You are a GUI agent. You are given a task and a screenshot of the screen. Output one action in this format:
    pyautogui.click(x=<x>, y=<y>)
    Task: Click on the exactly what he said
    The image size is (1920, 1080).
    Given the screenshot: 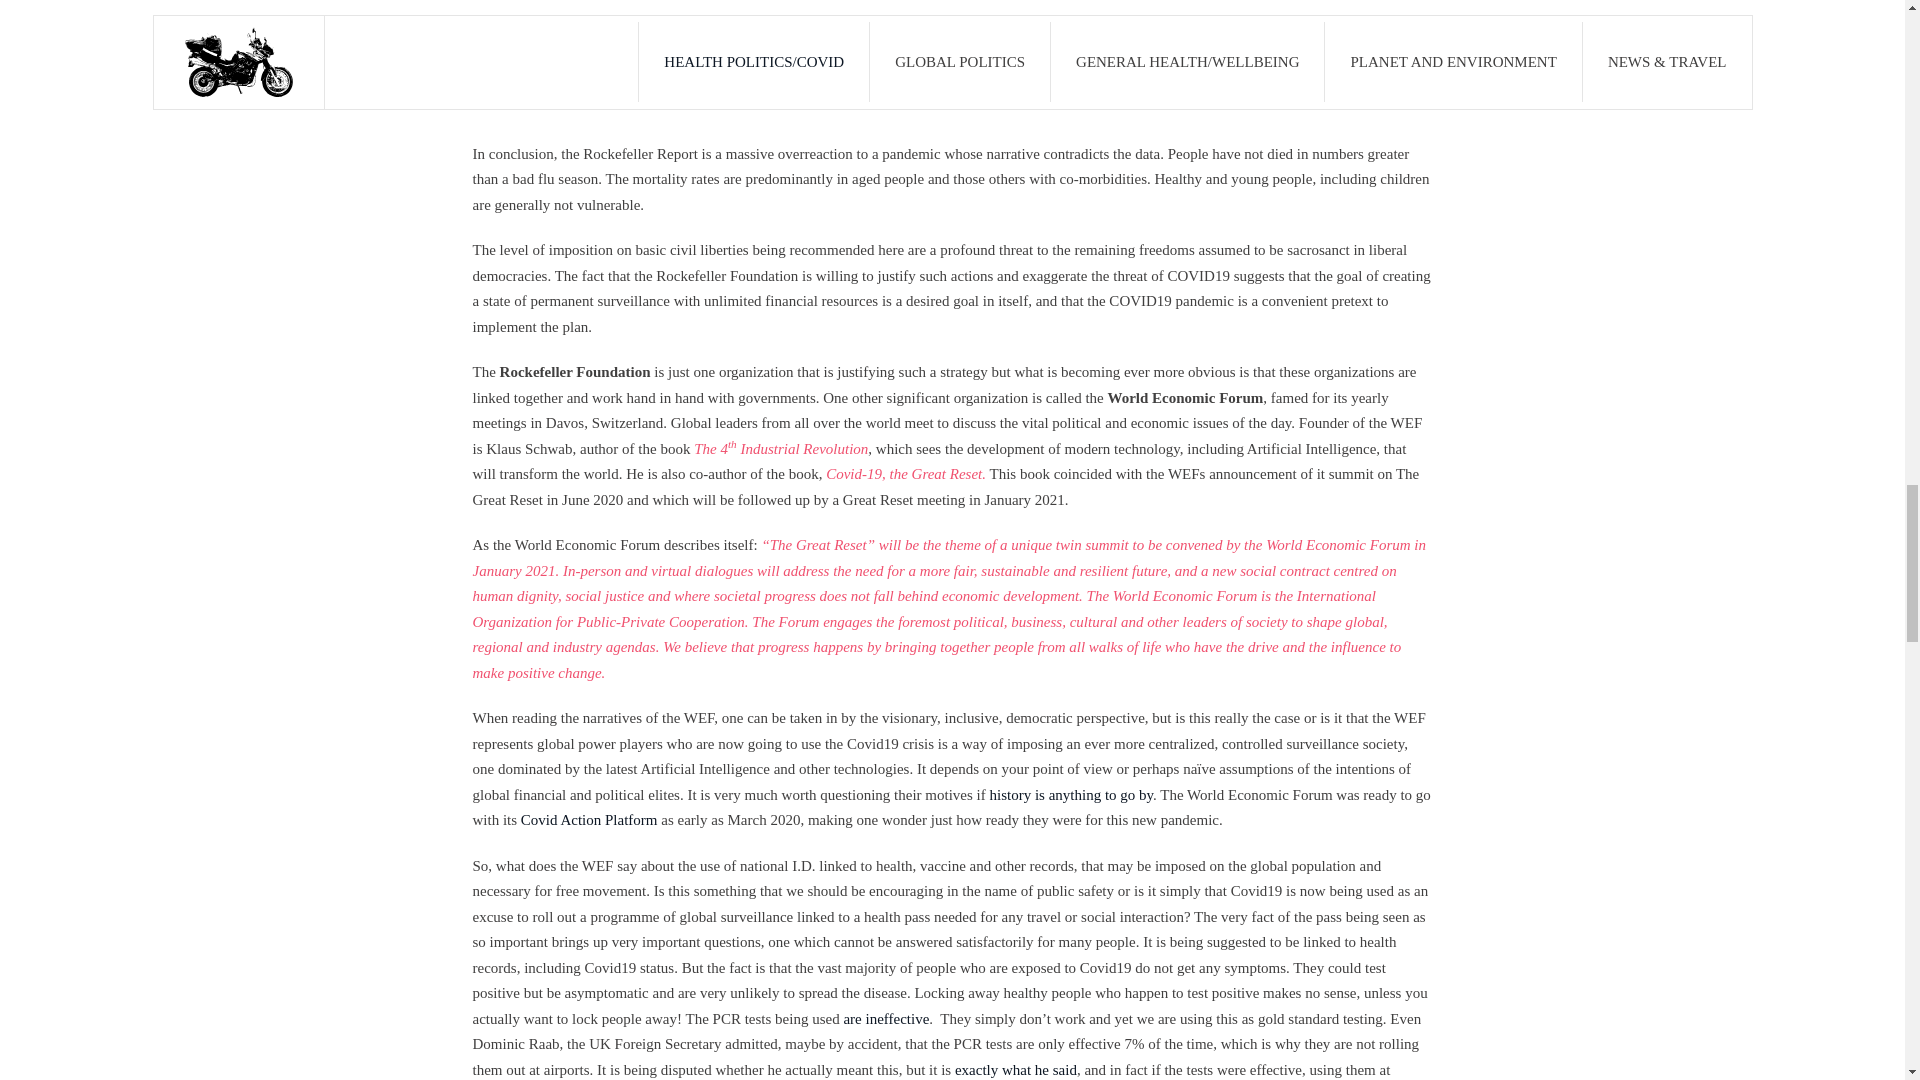 What is the action you would take?
    pyautogui.click(x=1016, y=1069)
    